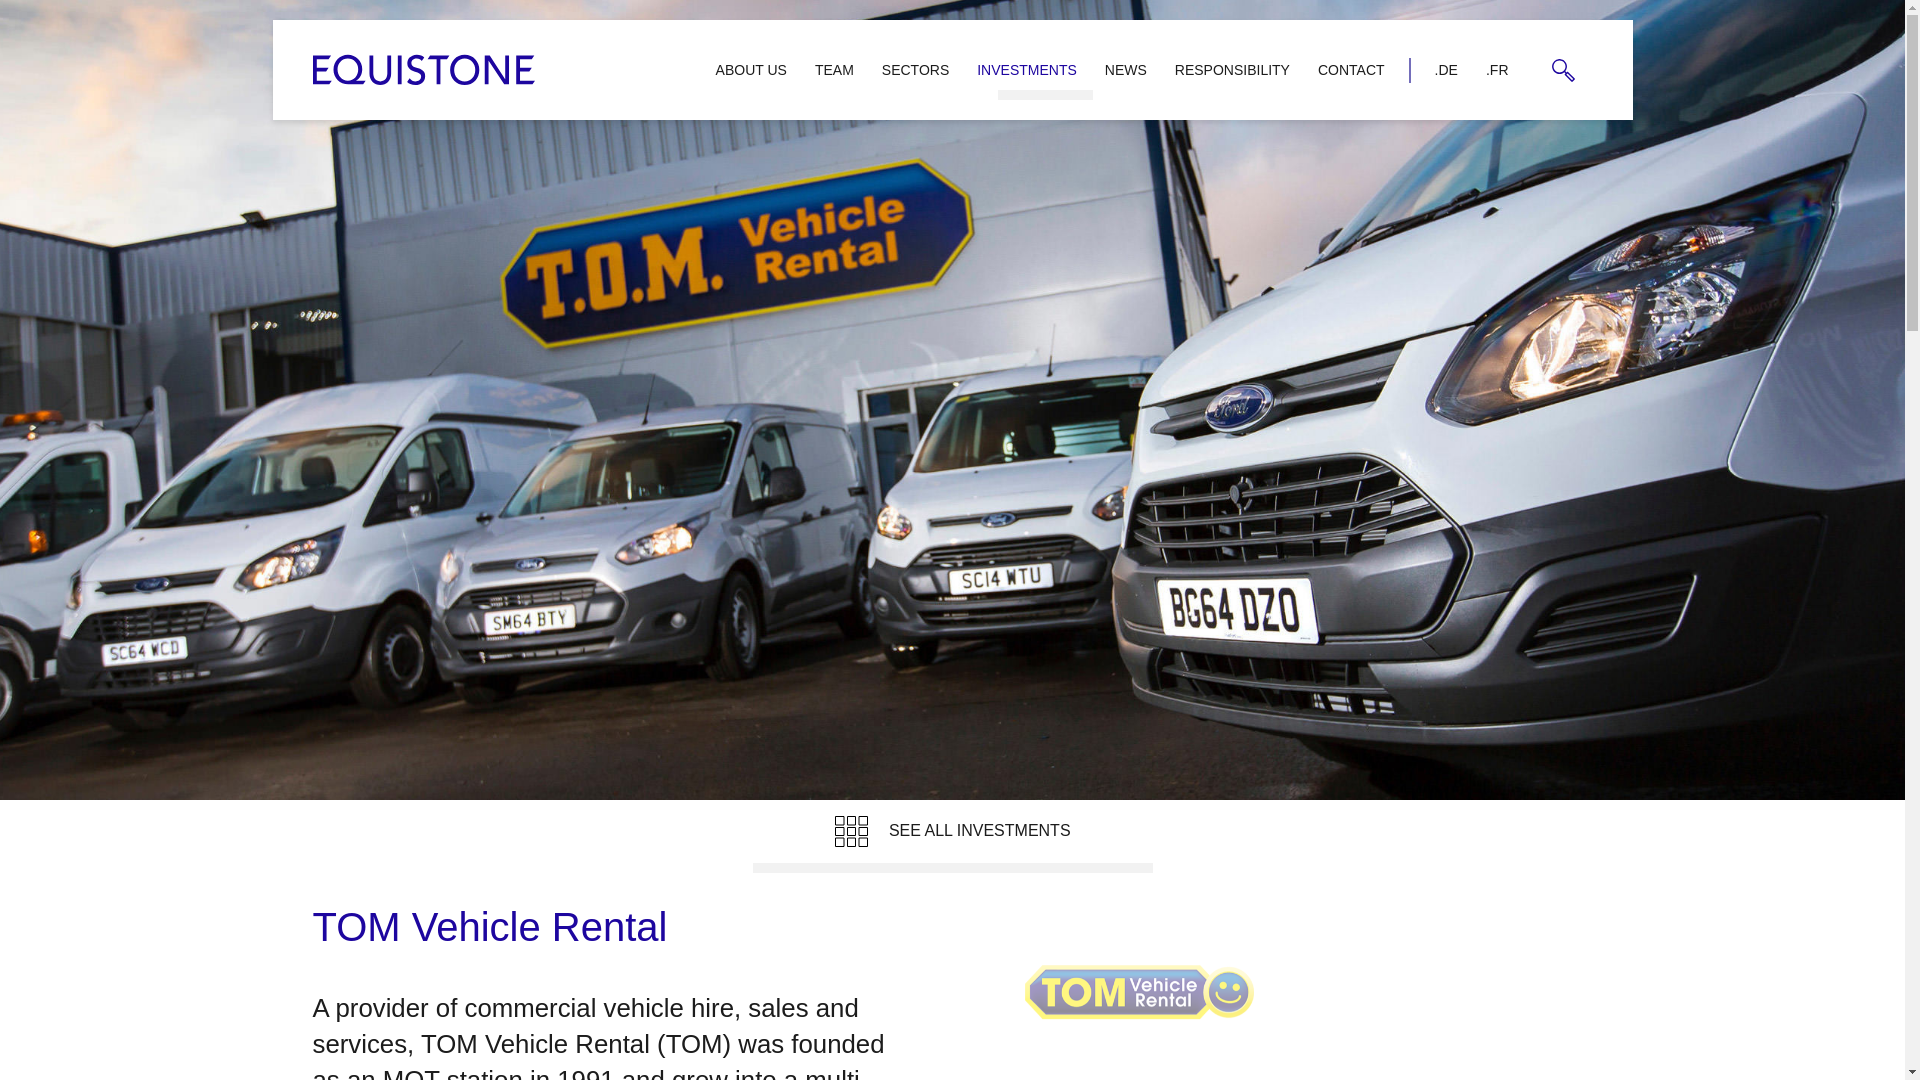  Describe the element at coordinates (1026, 69) in the screenshot. I see `INVESTMENTS` at that location.